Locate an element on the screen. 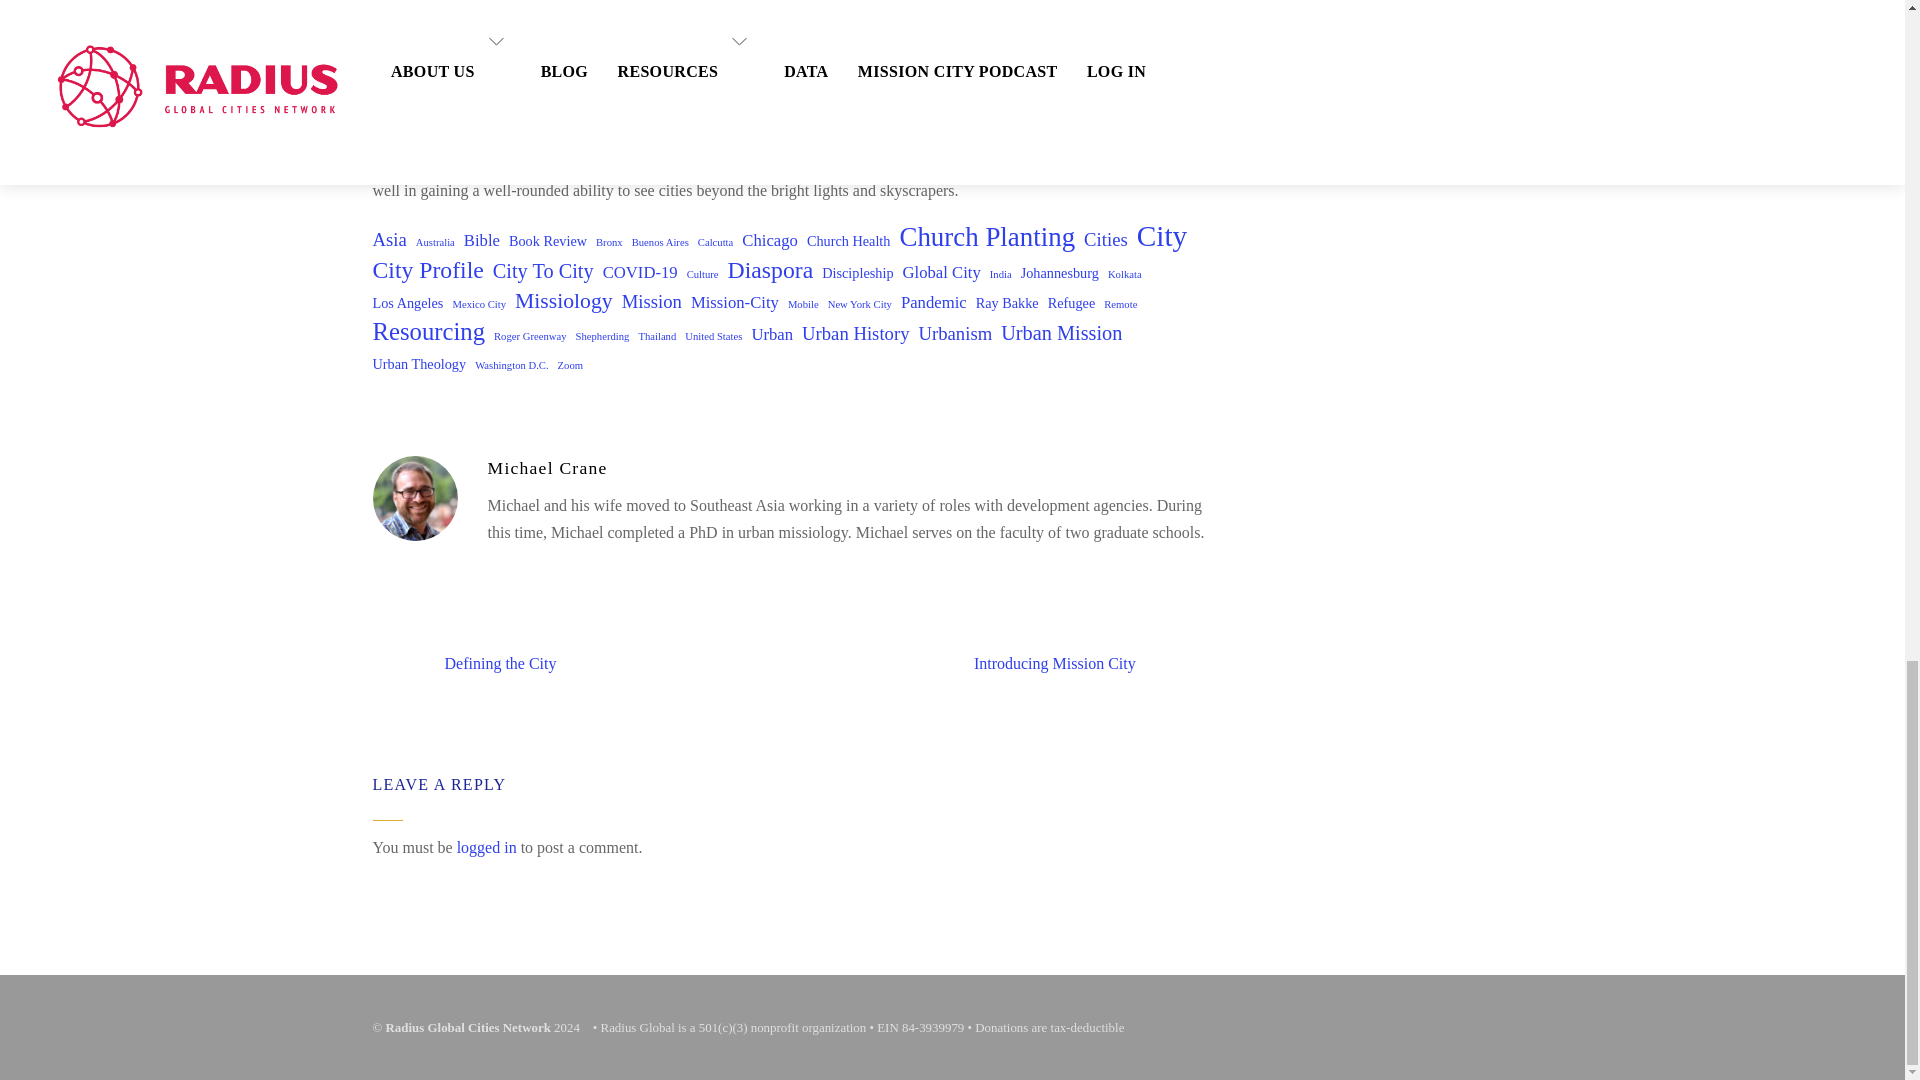  Church Health is located at coordinates (848, 240).